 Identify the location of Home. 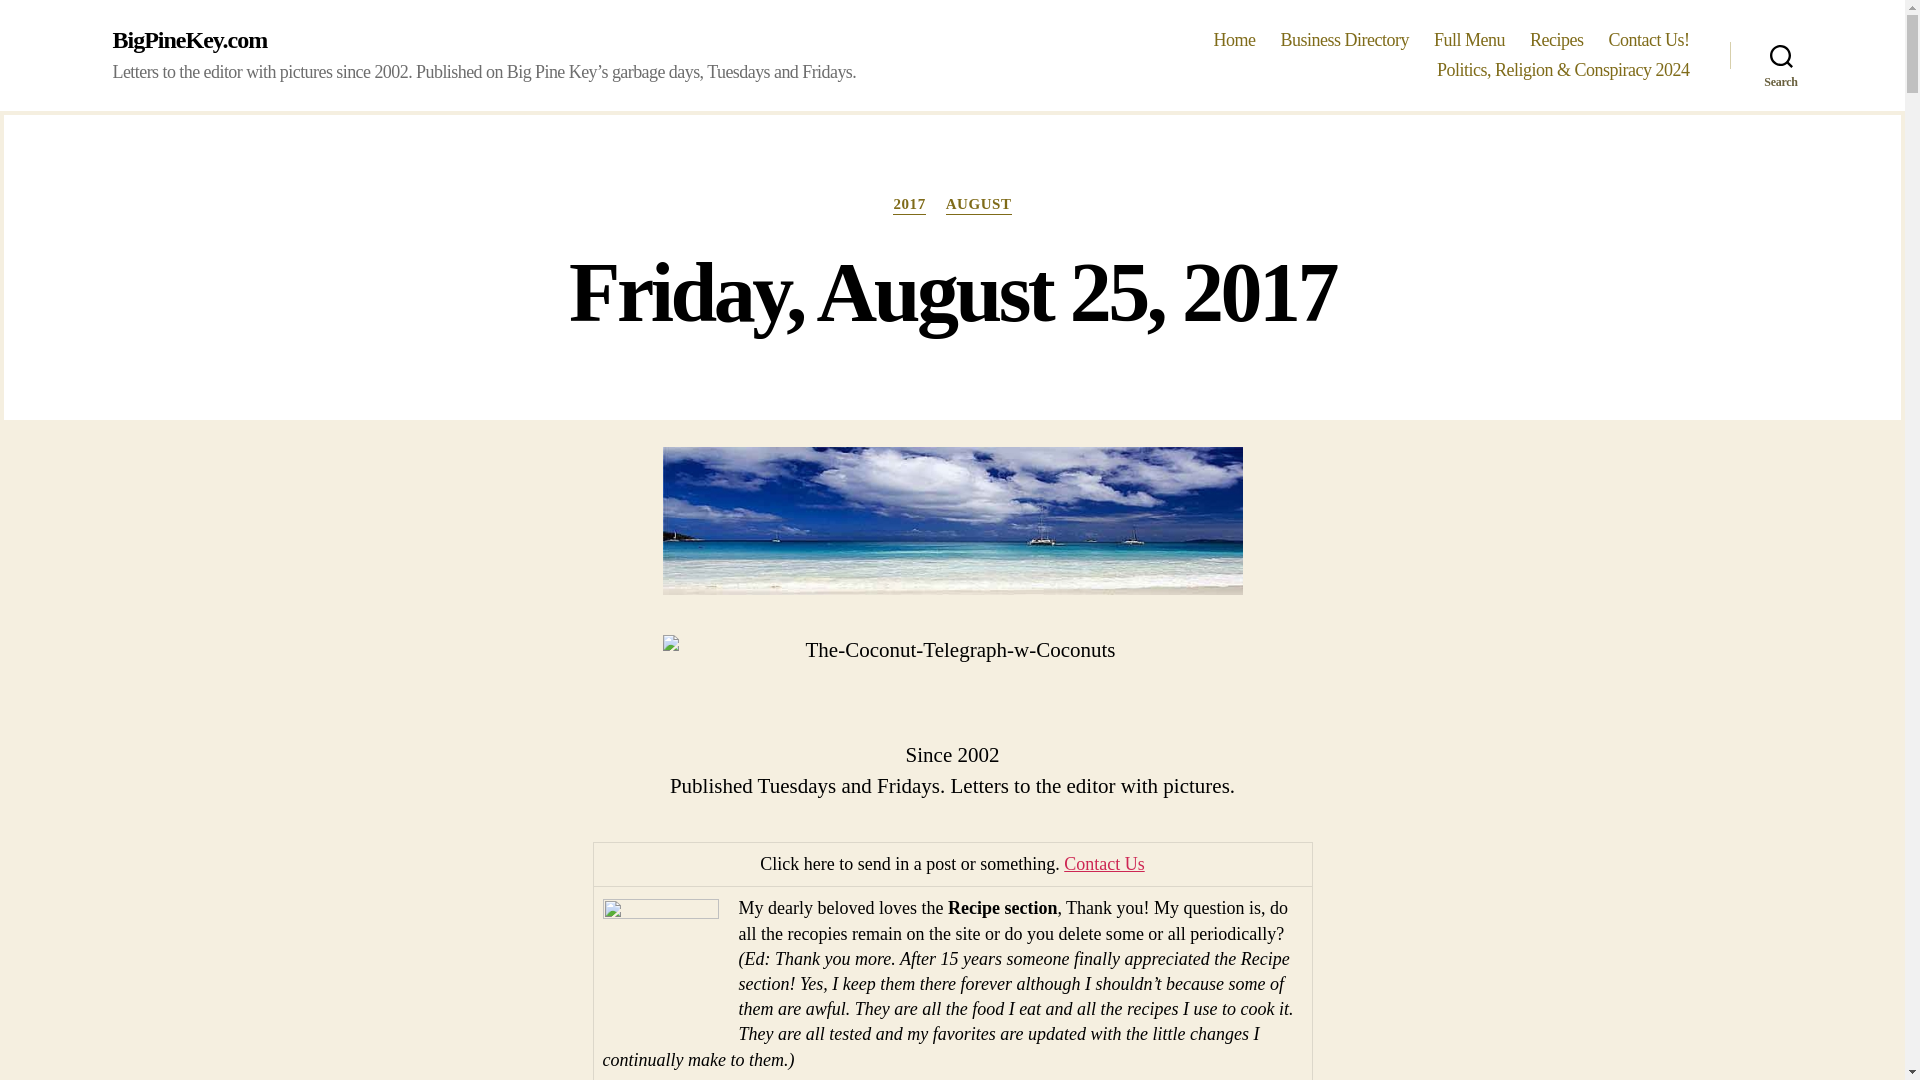
(1234, 40).